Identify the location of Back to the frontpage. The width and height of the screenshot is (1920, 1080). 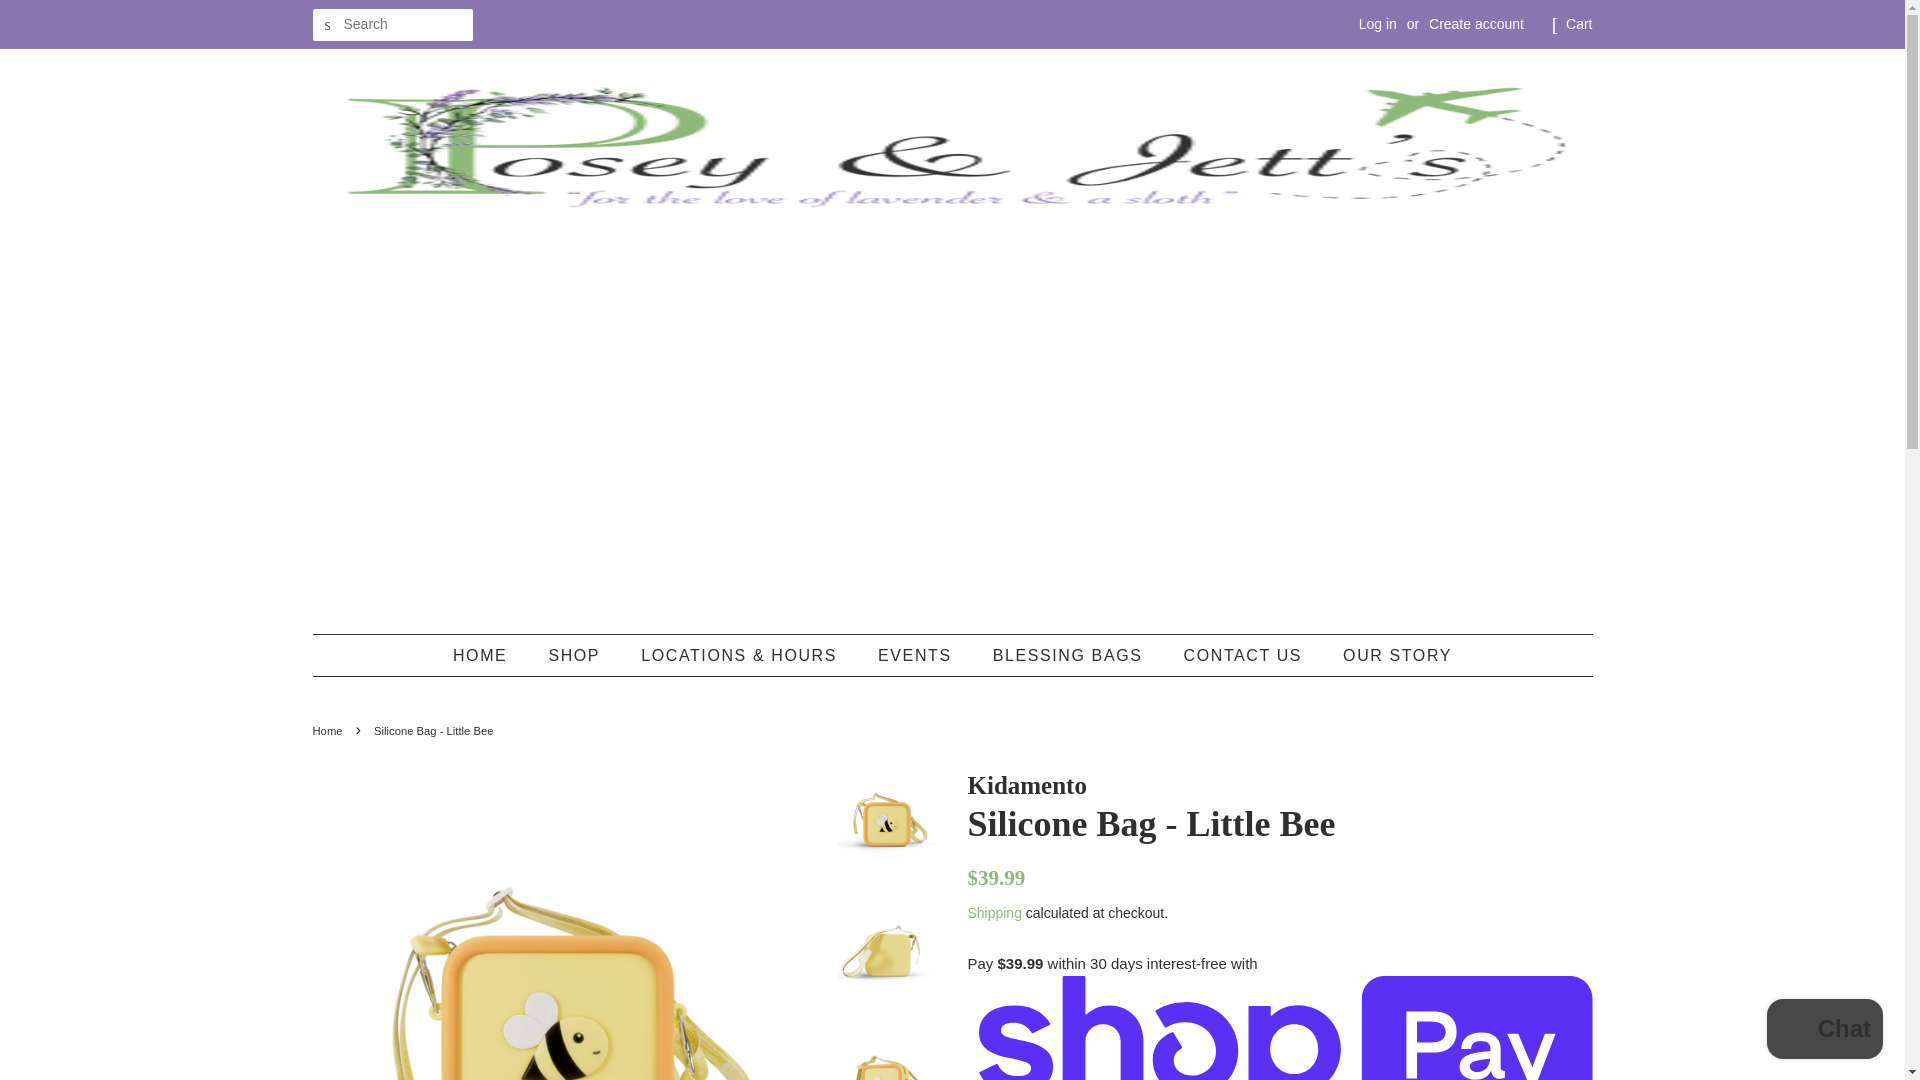
(329, 730).